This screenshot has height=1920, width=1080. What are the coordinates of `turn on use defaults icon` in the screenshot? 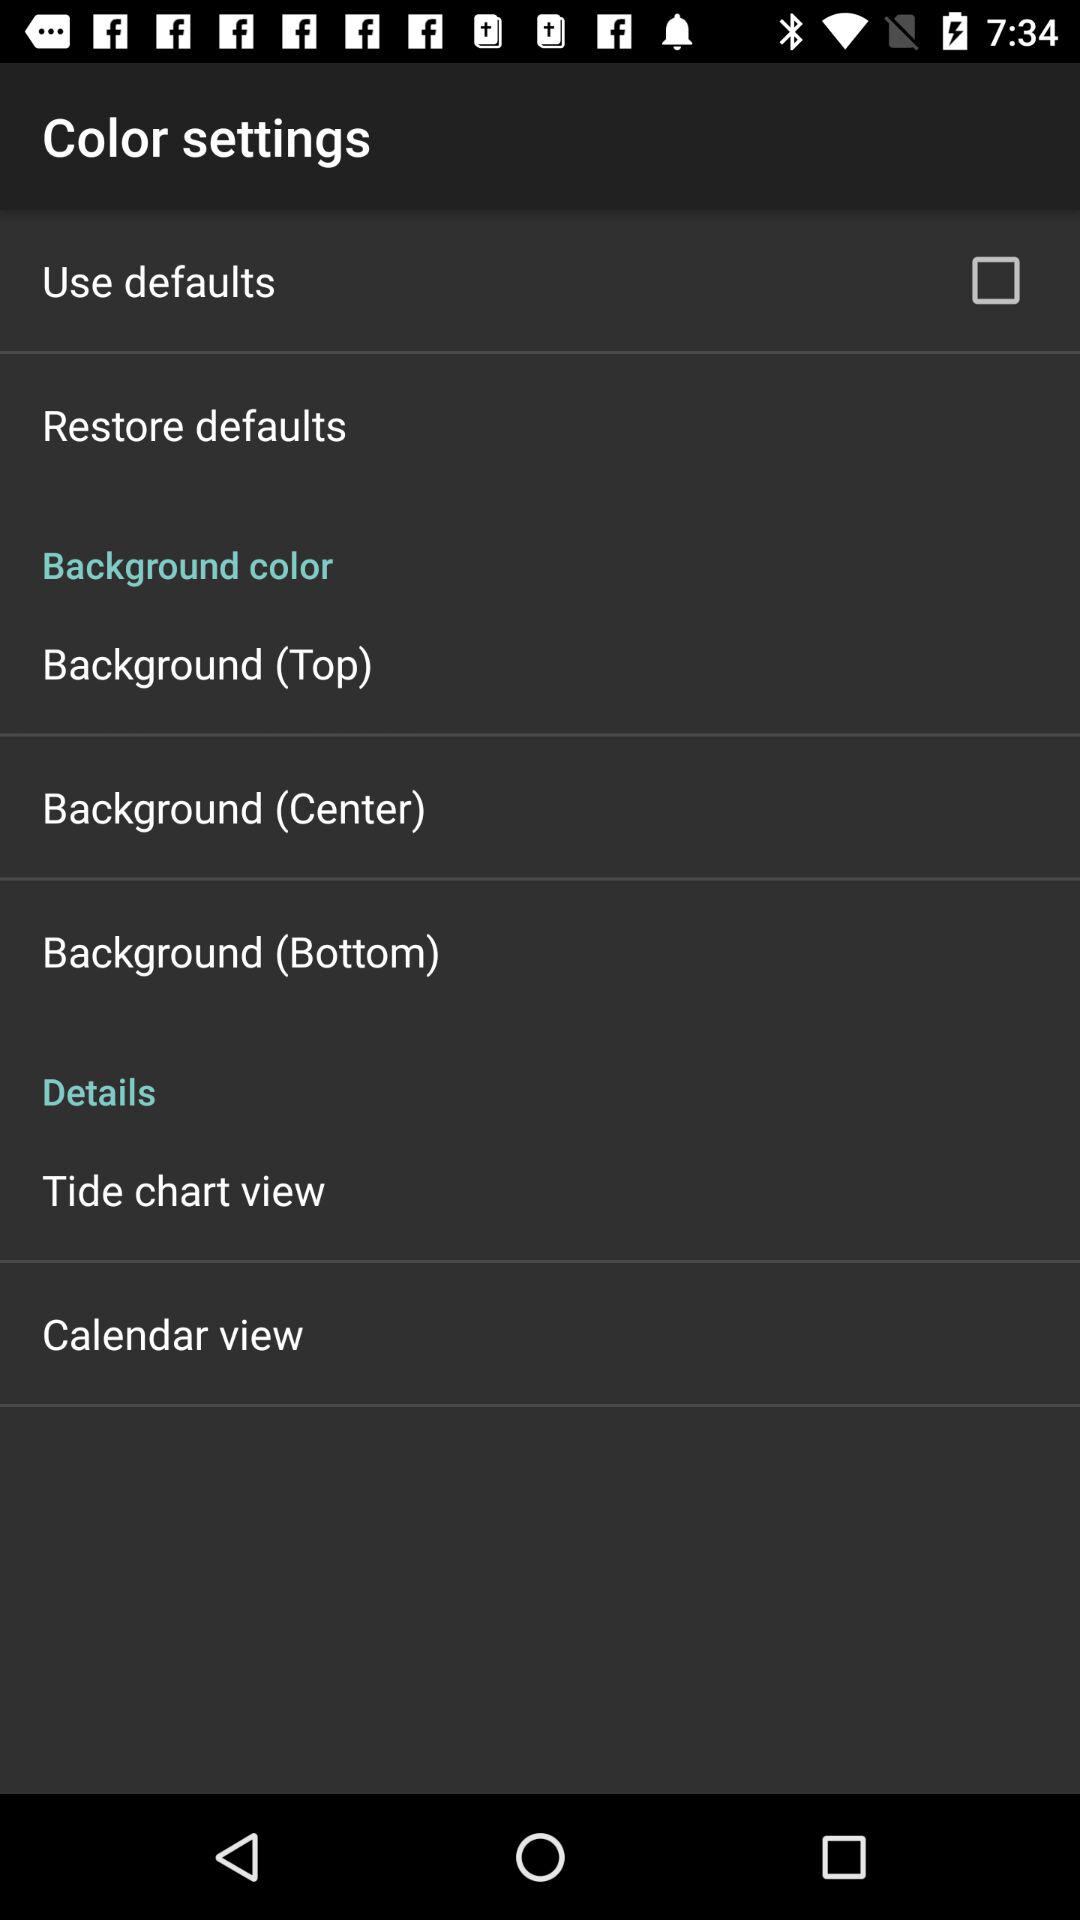 It's located at (159, 280).